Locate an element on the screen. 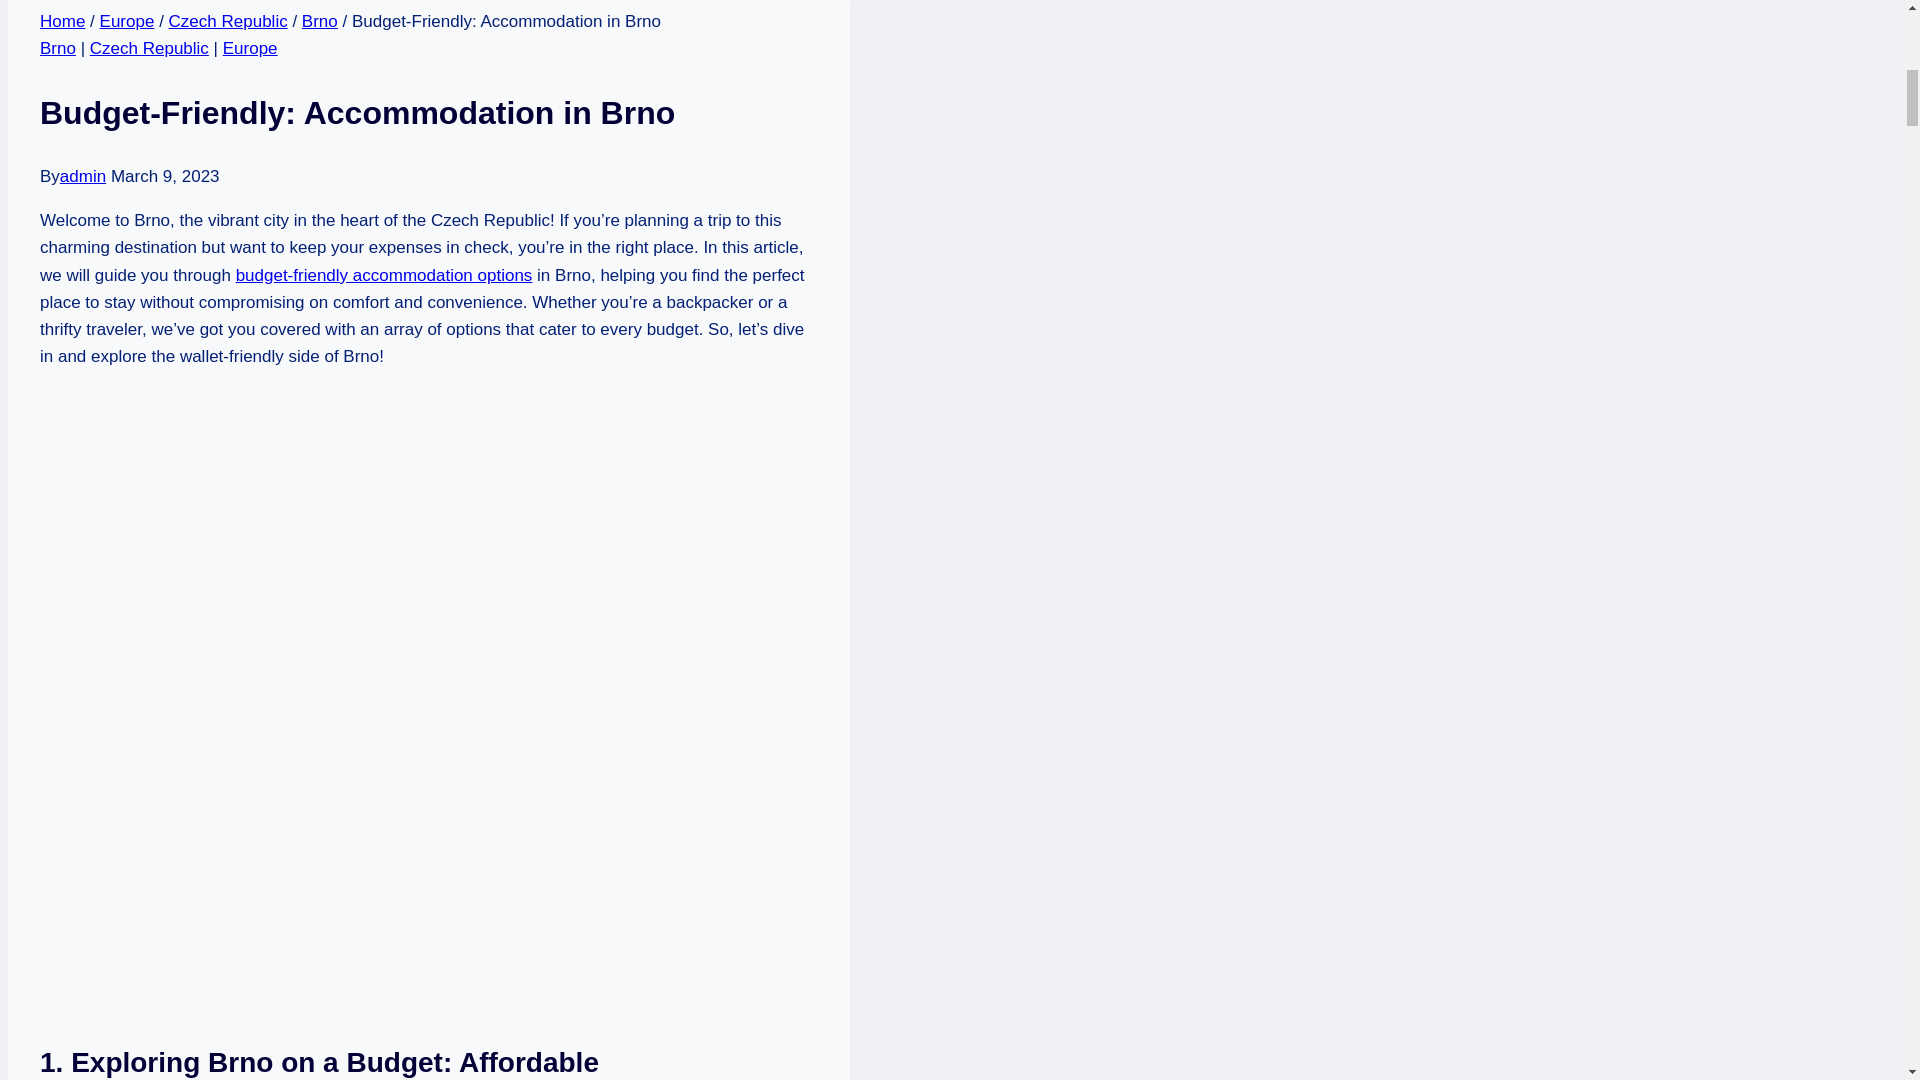 The image size is (1920, 1080). Europe is located at coordinates (250, 48).